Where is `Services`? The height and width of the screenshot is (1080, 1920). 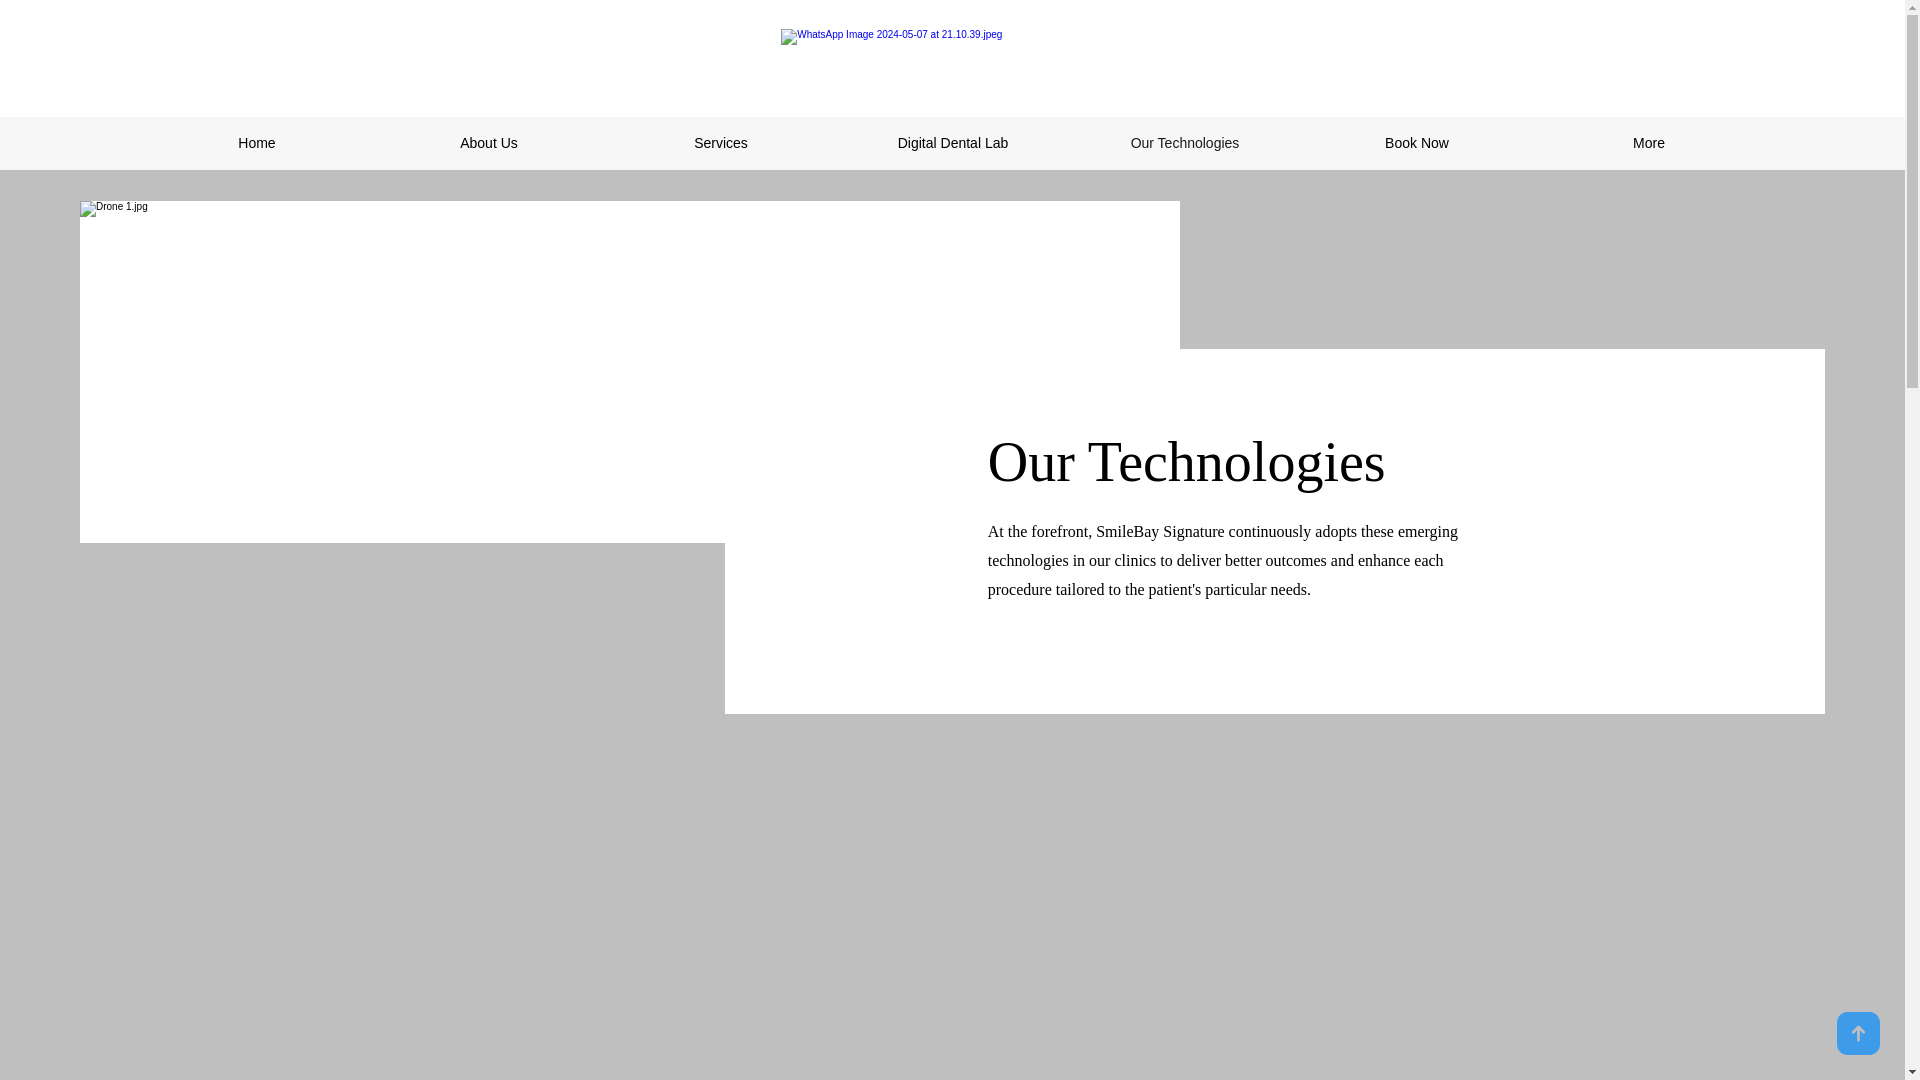
Services is located at coordinates (720, 142).